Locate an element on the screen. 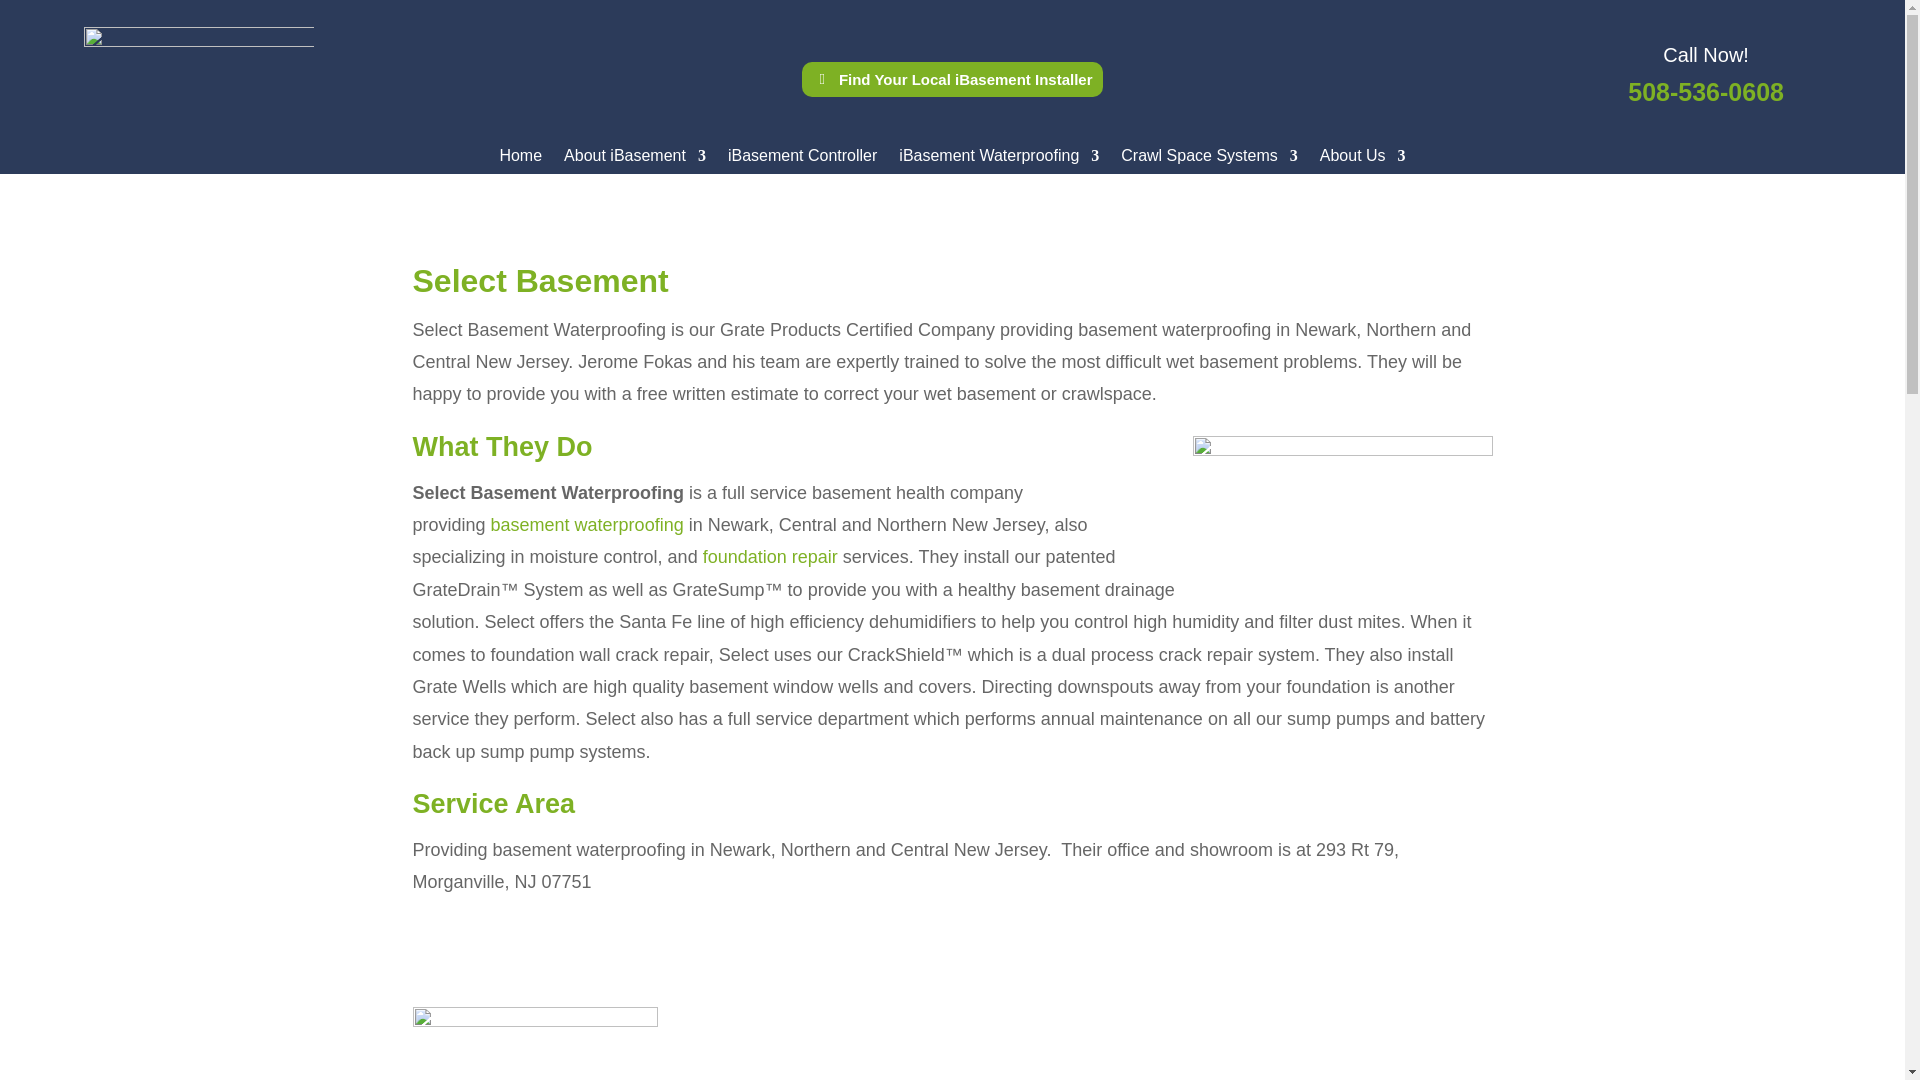 The height and width of the screenshot is (1080, 1920). 508-536-0608 is located at coordinates (1706, 91).